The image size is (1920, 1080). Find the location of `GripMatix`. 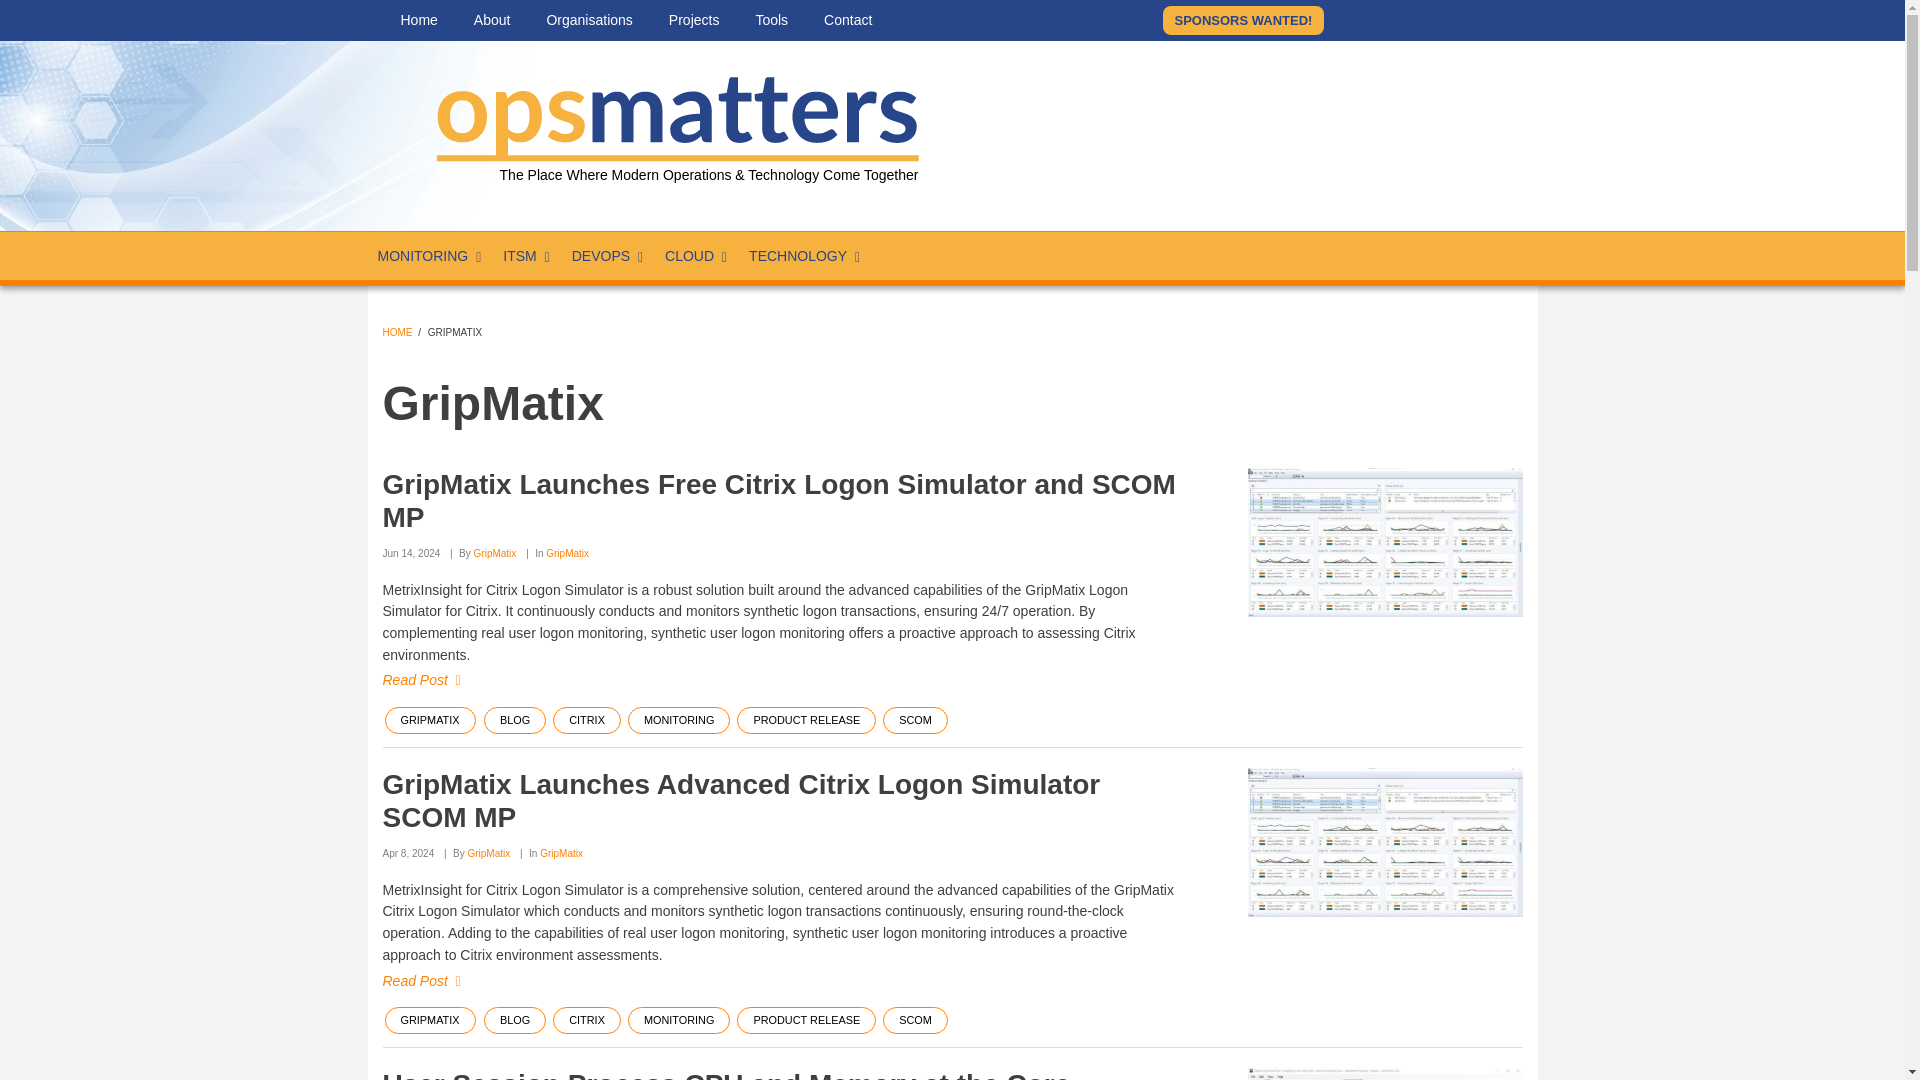

GripMatix is located at coordinates (1385, 842).